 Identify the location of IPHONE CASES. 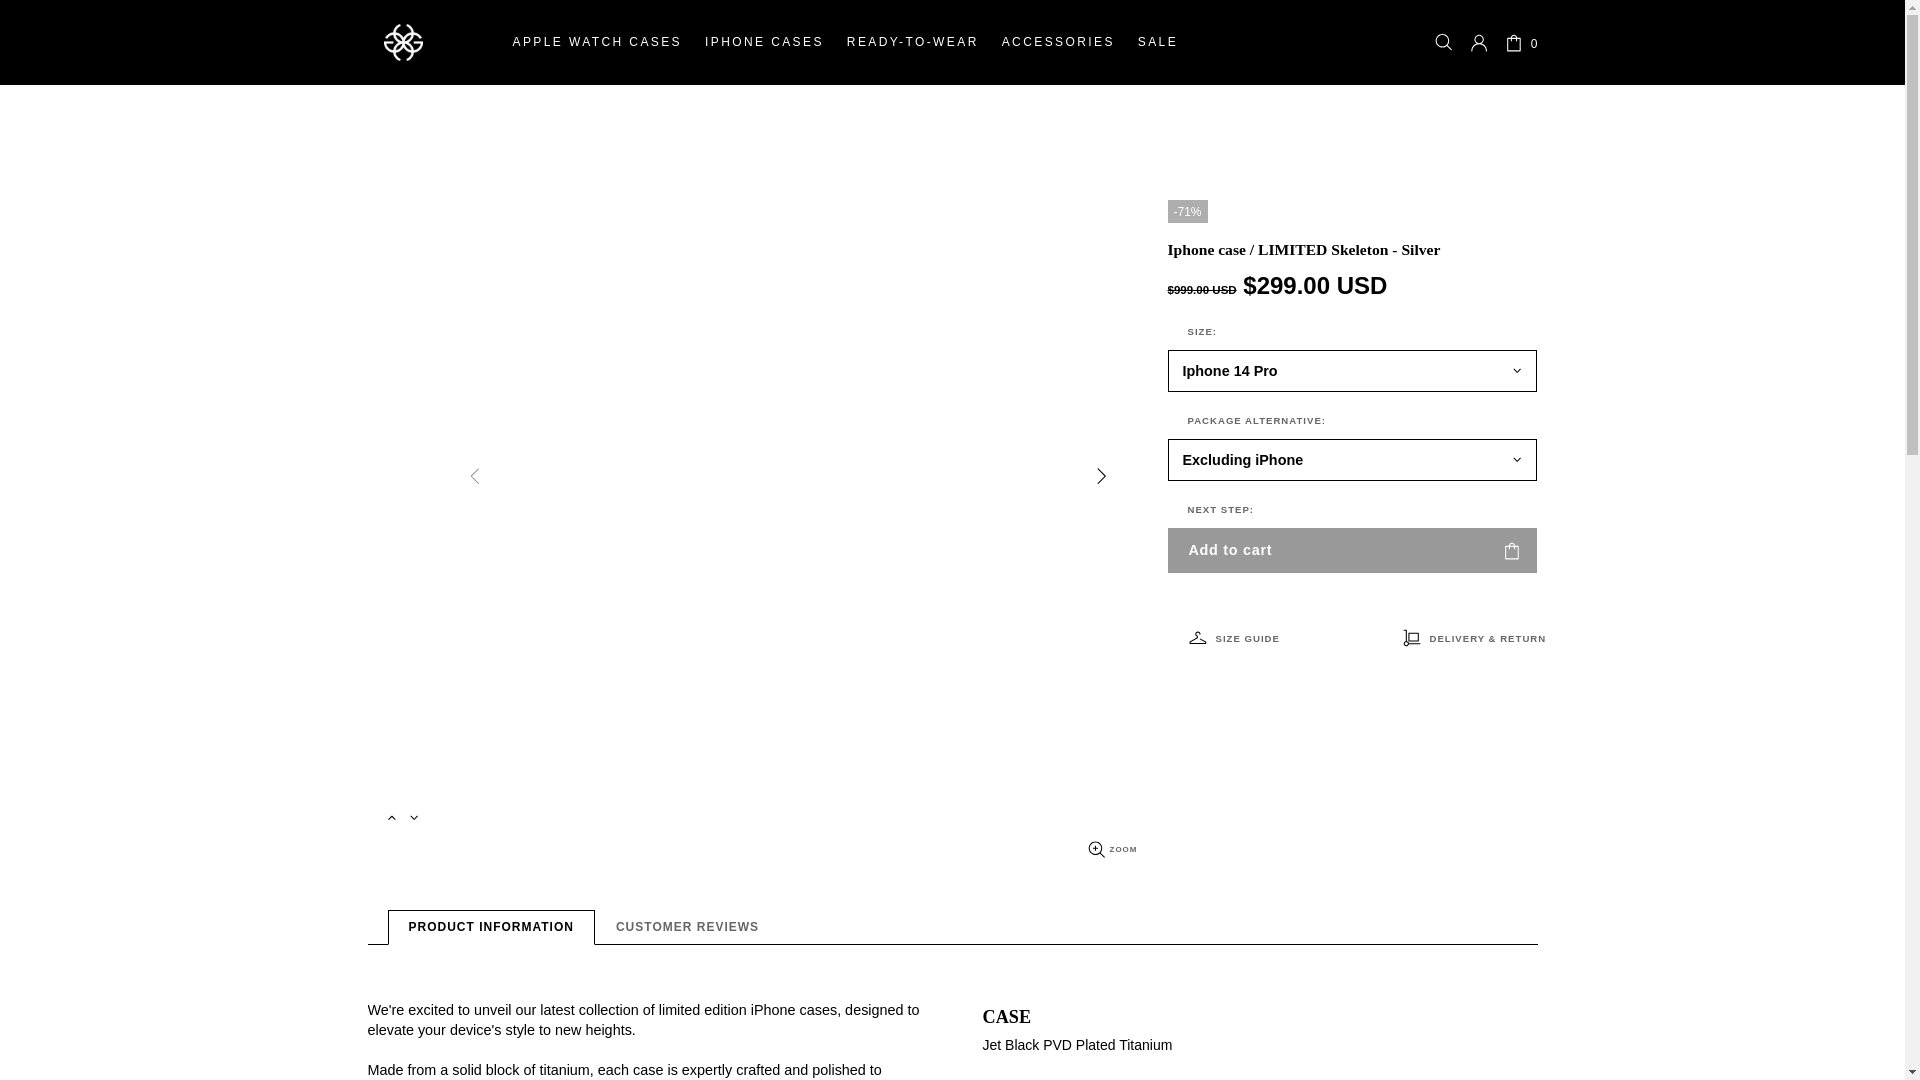
(764, 42).